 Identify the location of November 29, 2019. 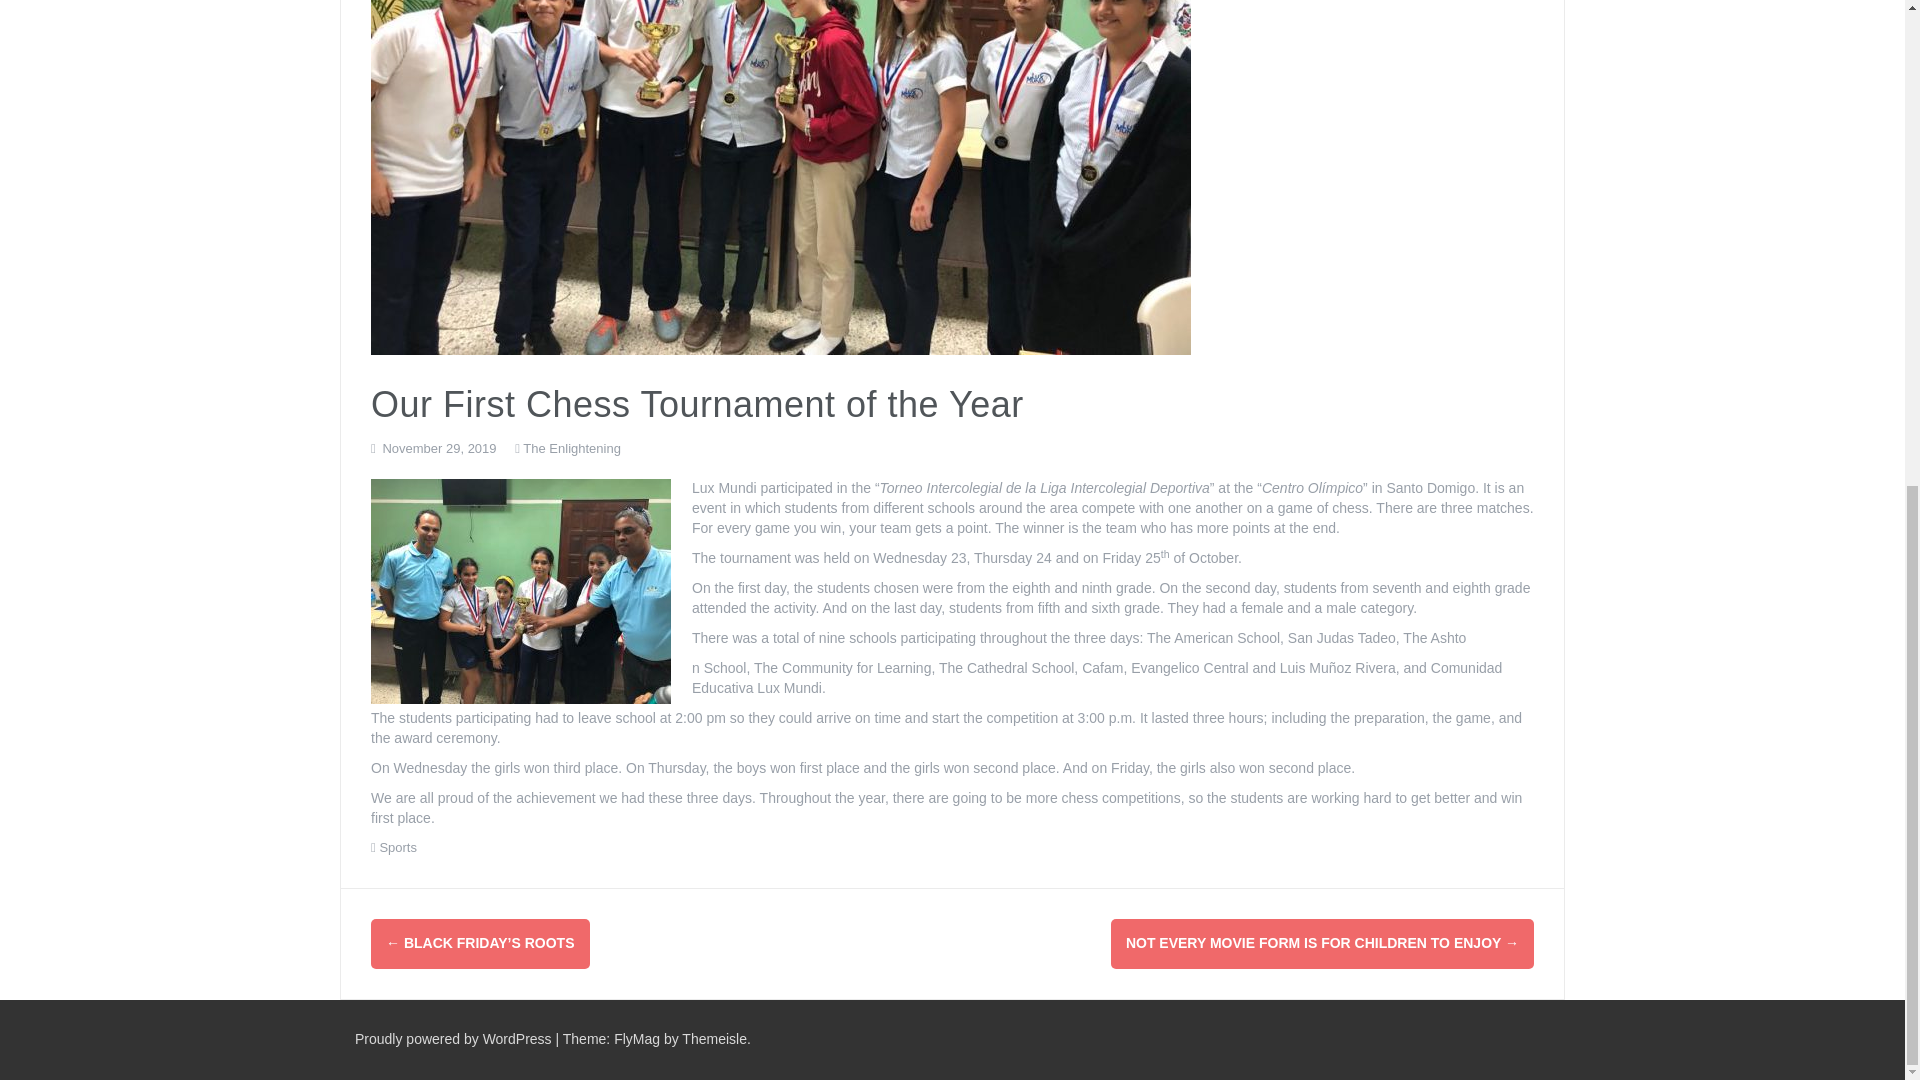
(438, 448).